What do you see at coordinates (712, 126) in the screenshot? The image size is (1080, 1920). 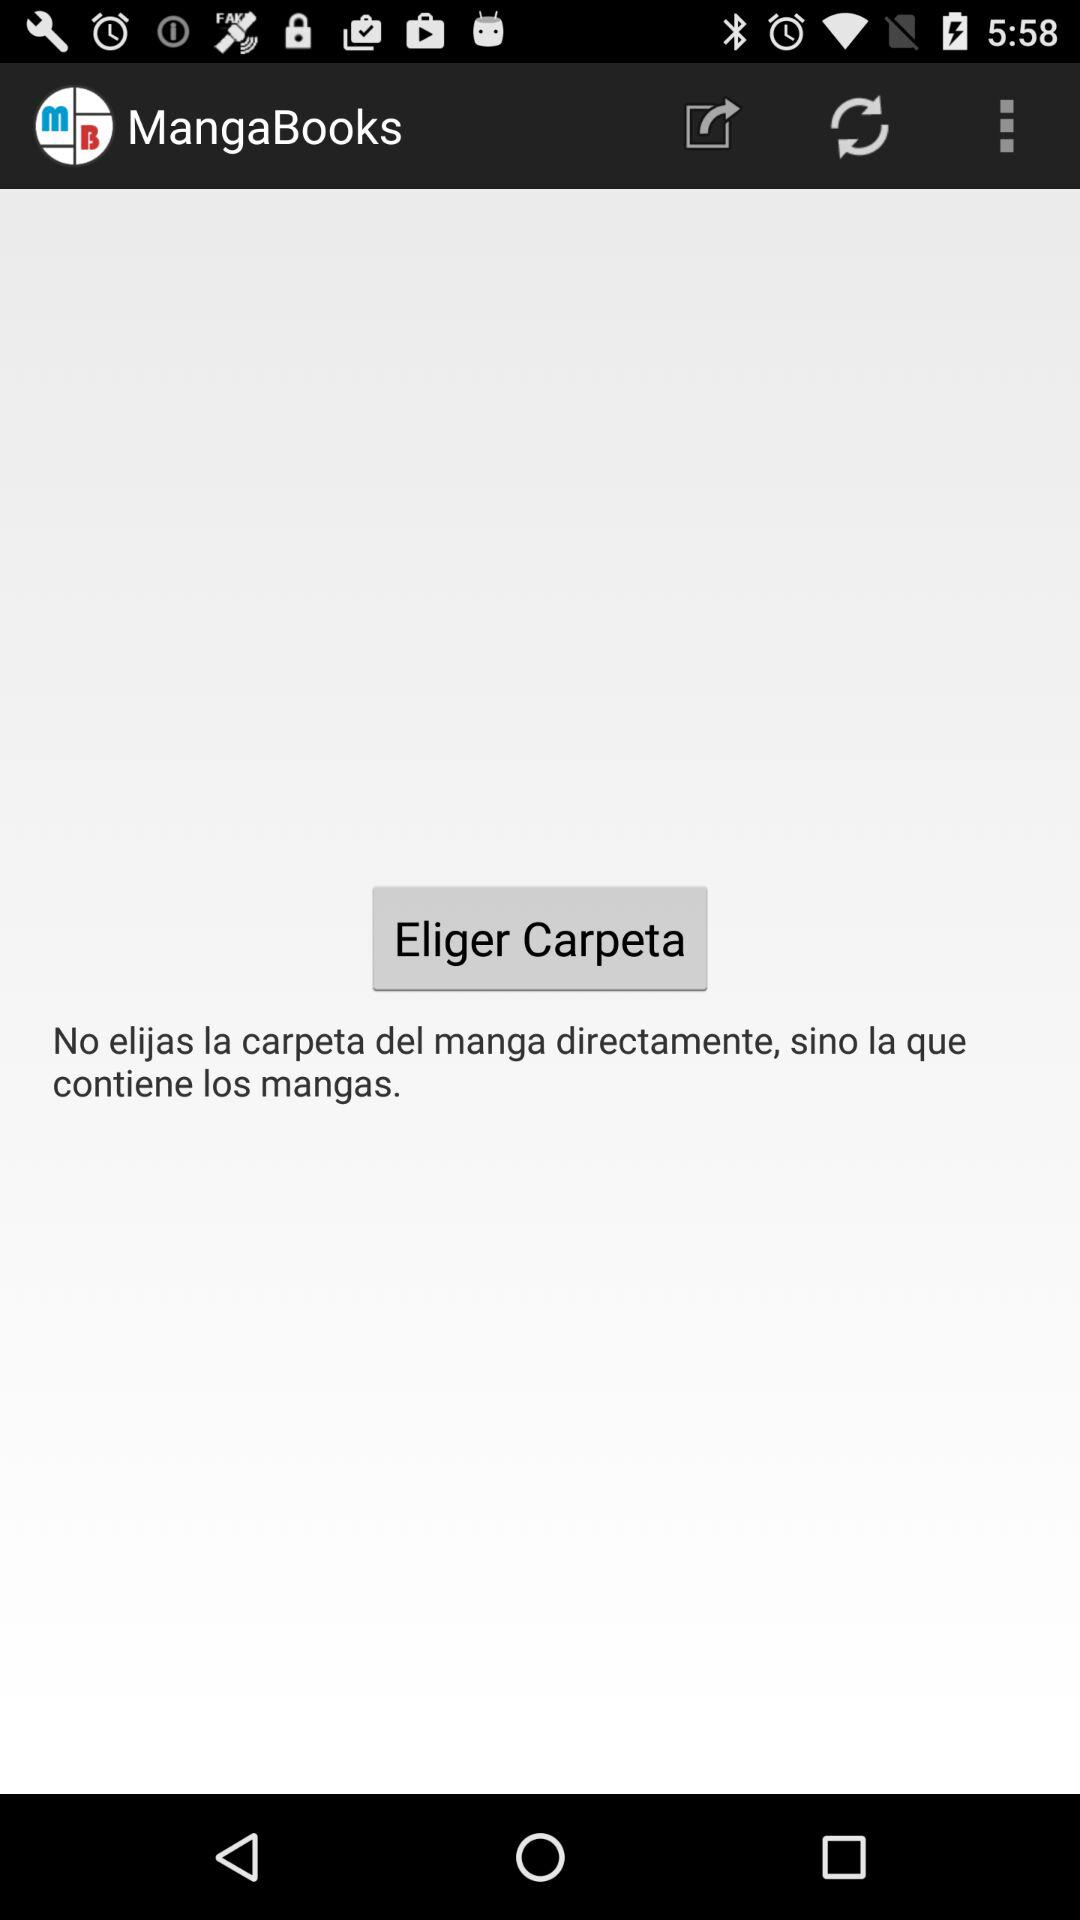 I see `choose the icon at the top` at bounding box center [712, 126].